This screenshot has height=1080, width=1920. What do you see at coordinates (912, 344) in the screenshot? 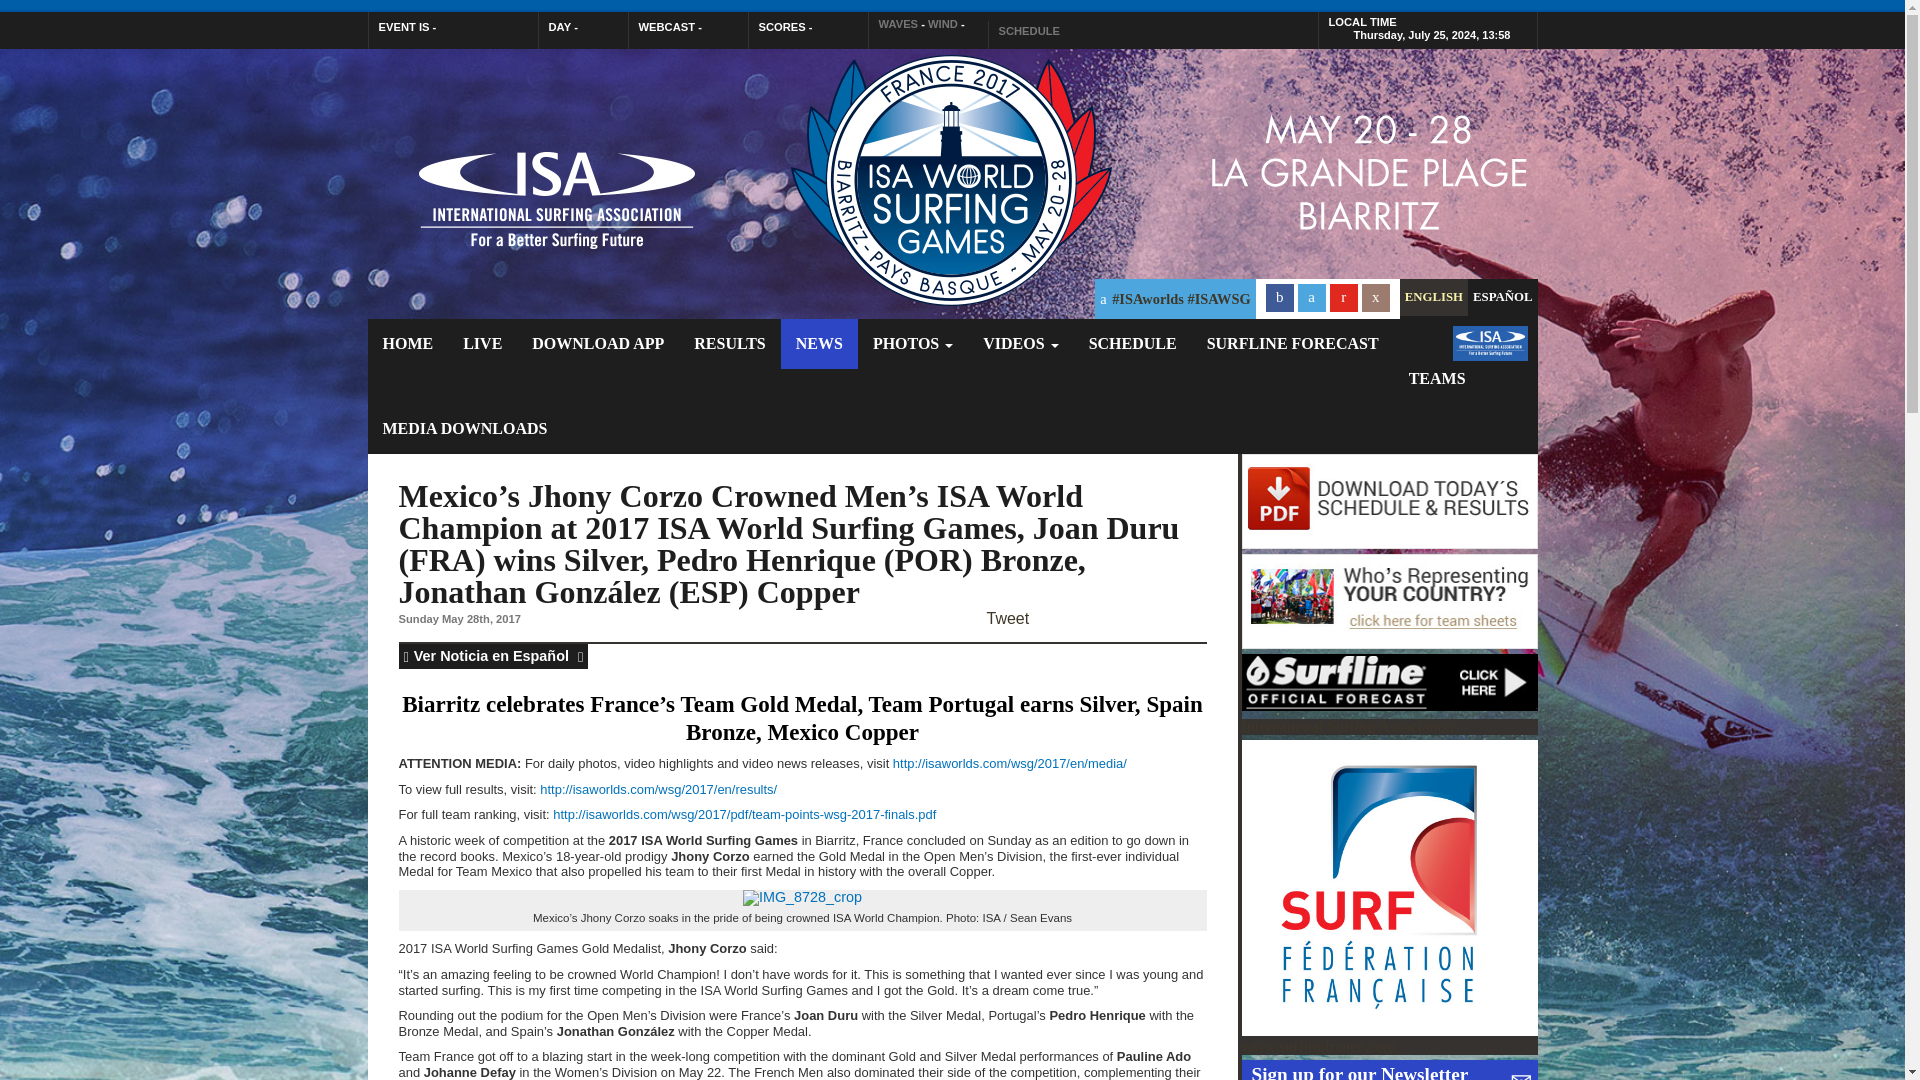
I see `PHOTOS` at bounding box center [912, 344].